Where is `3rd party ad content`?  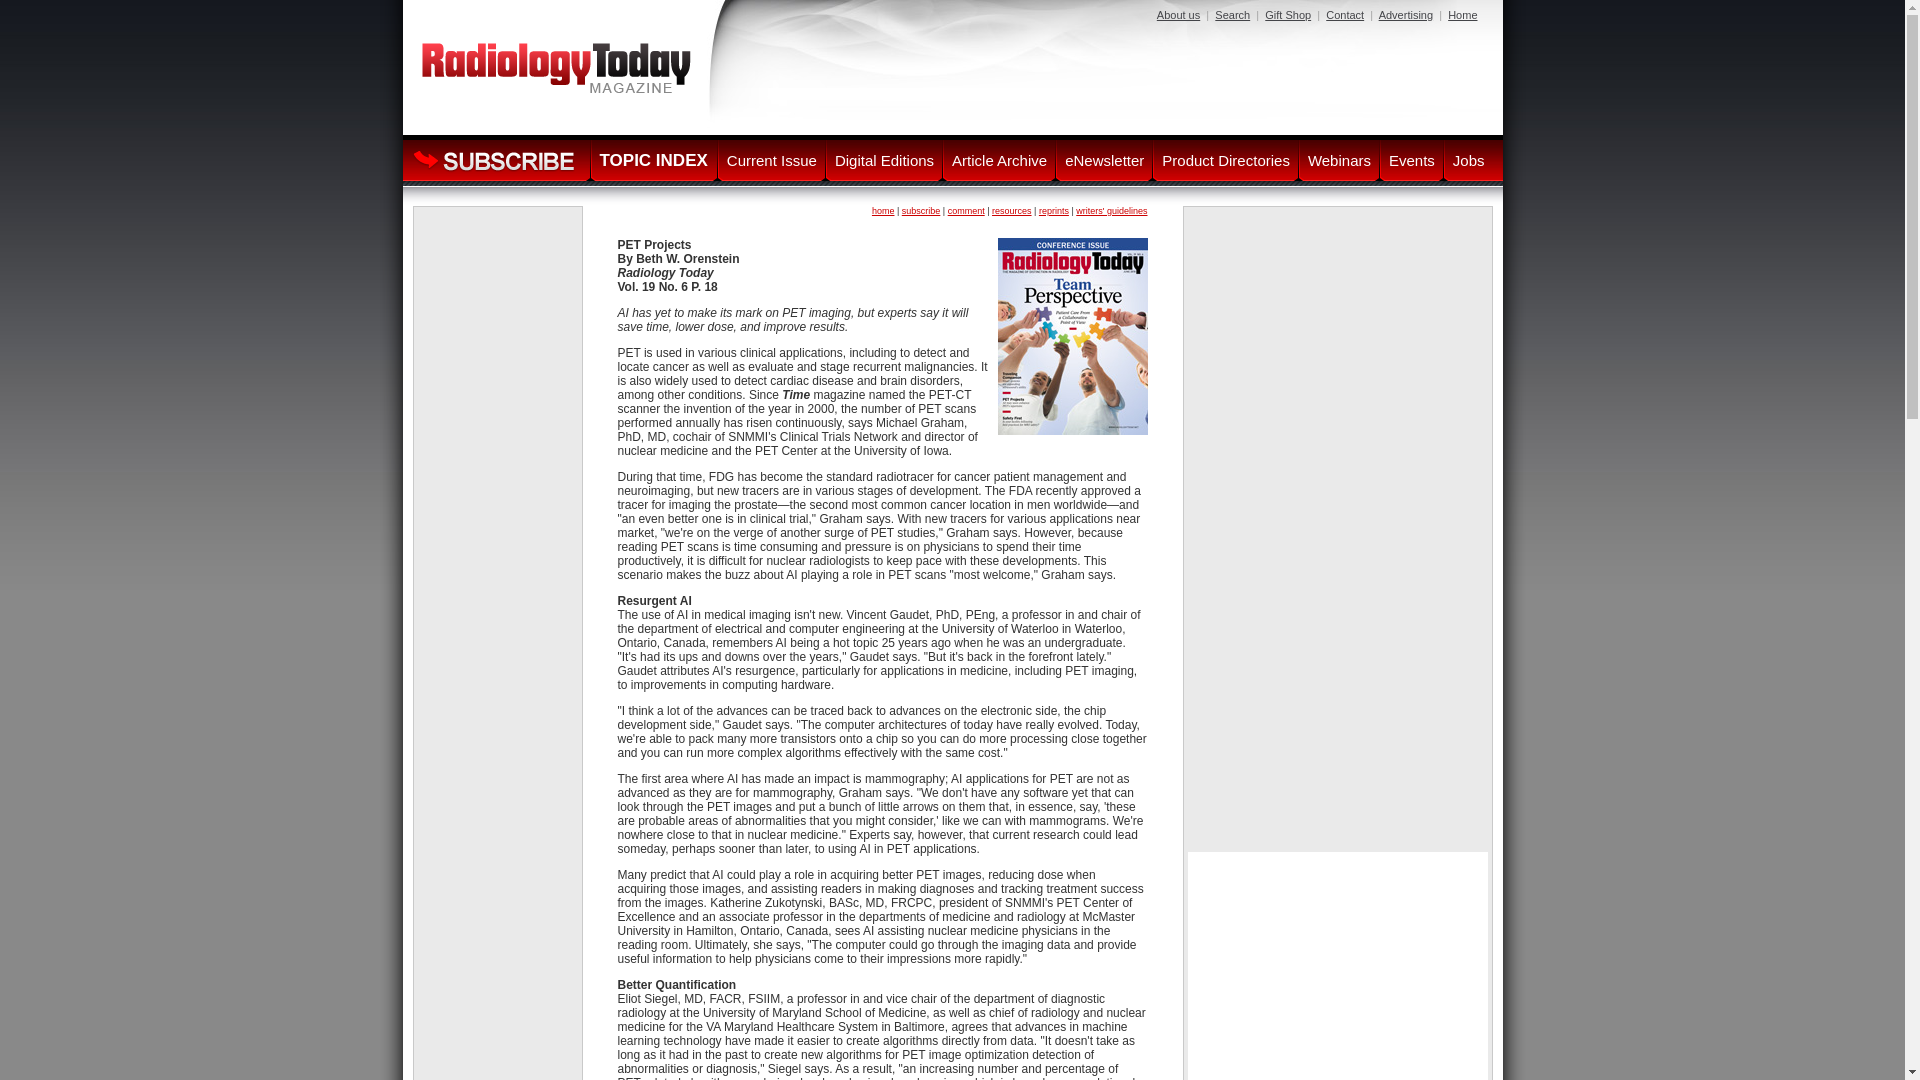 3rd party ad content is located at coordinates (1114, 74).